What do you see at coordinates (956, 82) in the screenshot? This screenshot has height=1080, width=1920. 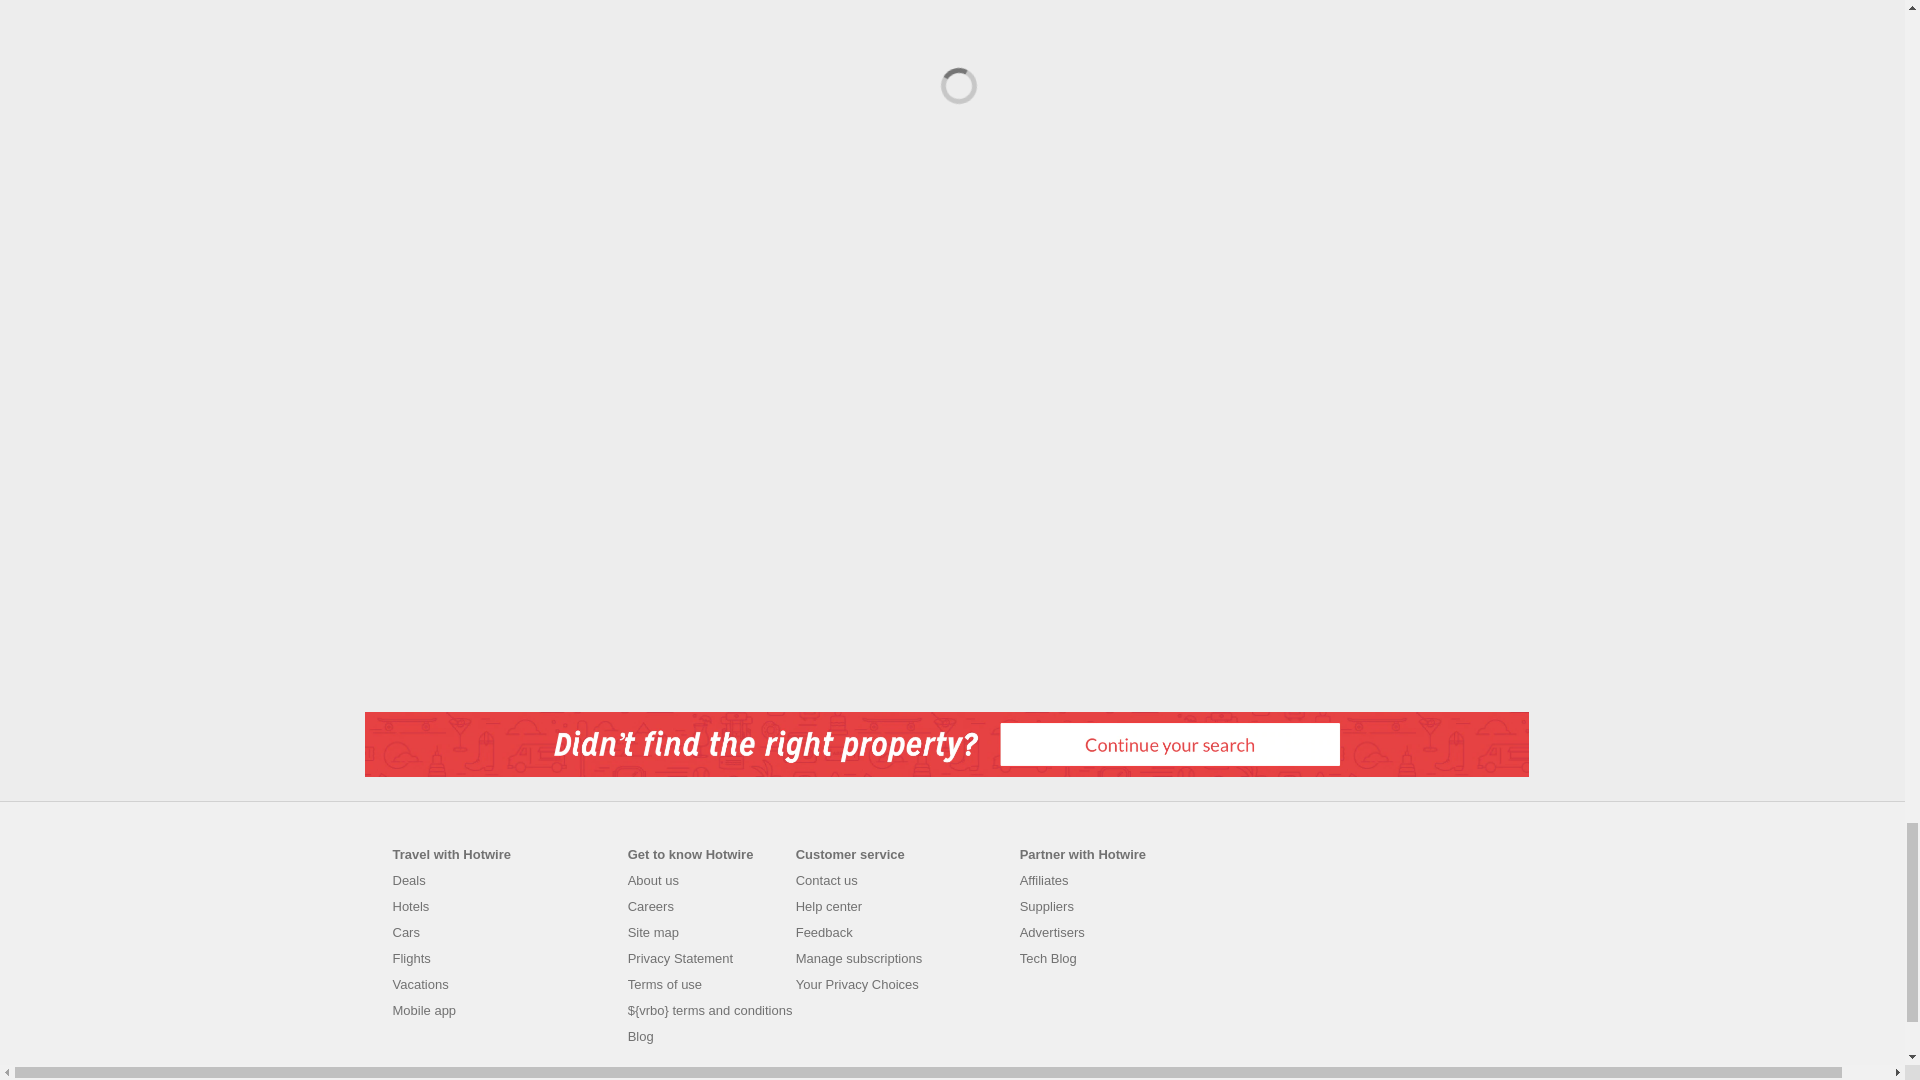 I see `Loading...` at bounding box center [956, 82].